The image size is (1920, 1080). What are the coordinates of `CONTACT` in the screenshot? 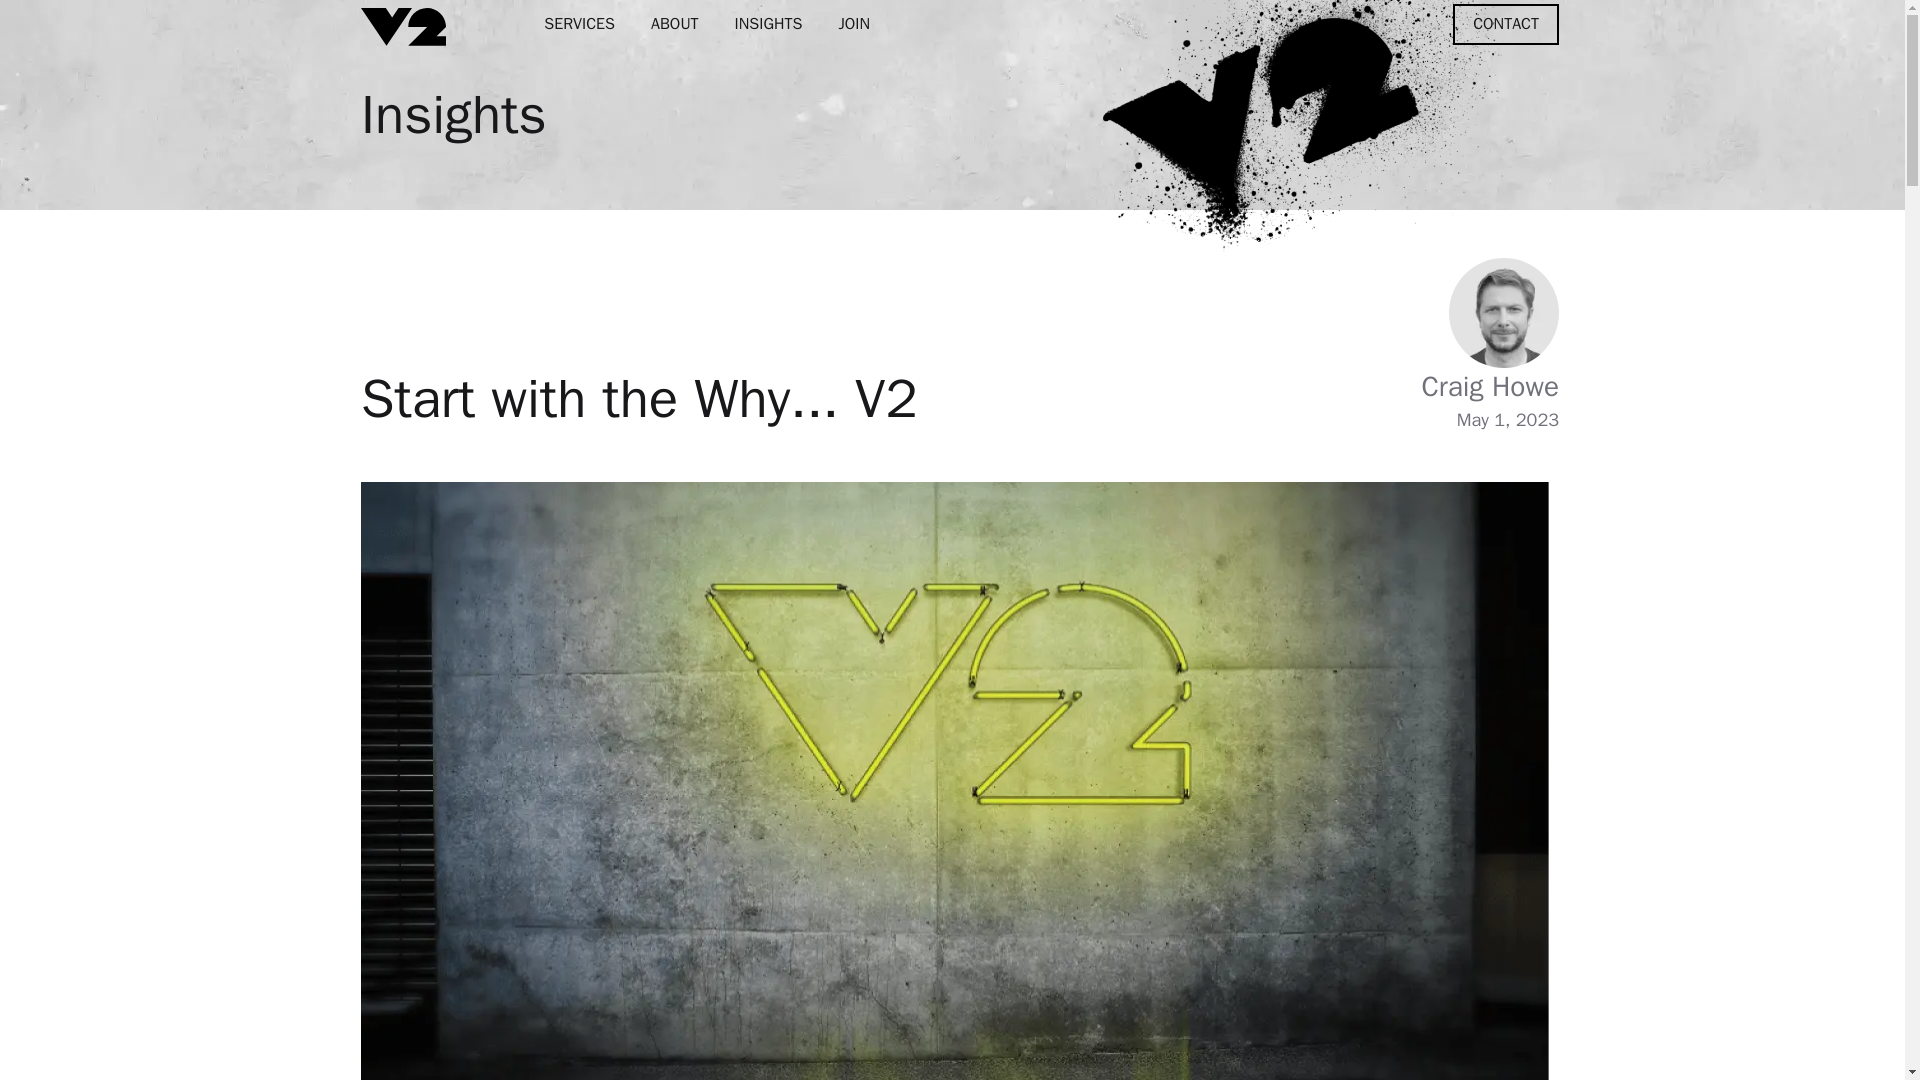 It's located at (1506, 24).